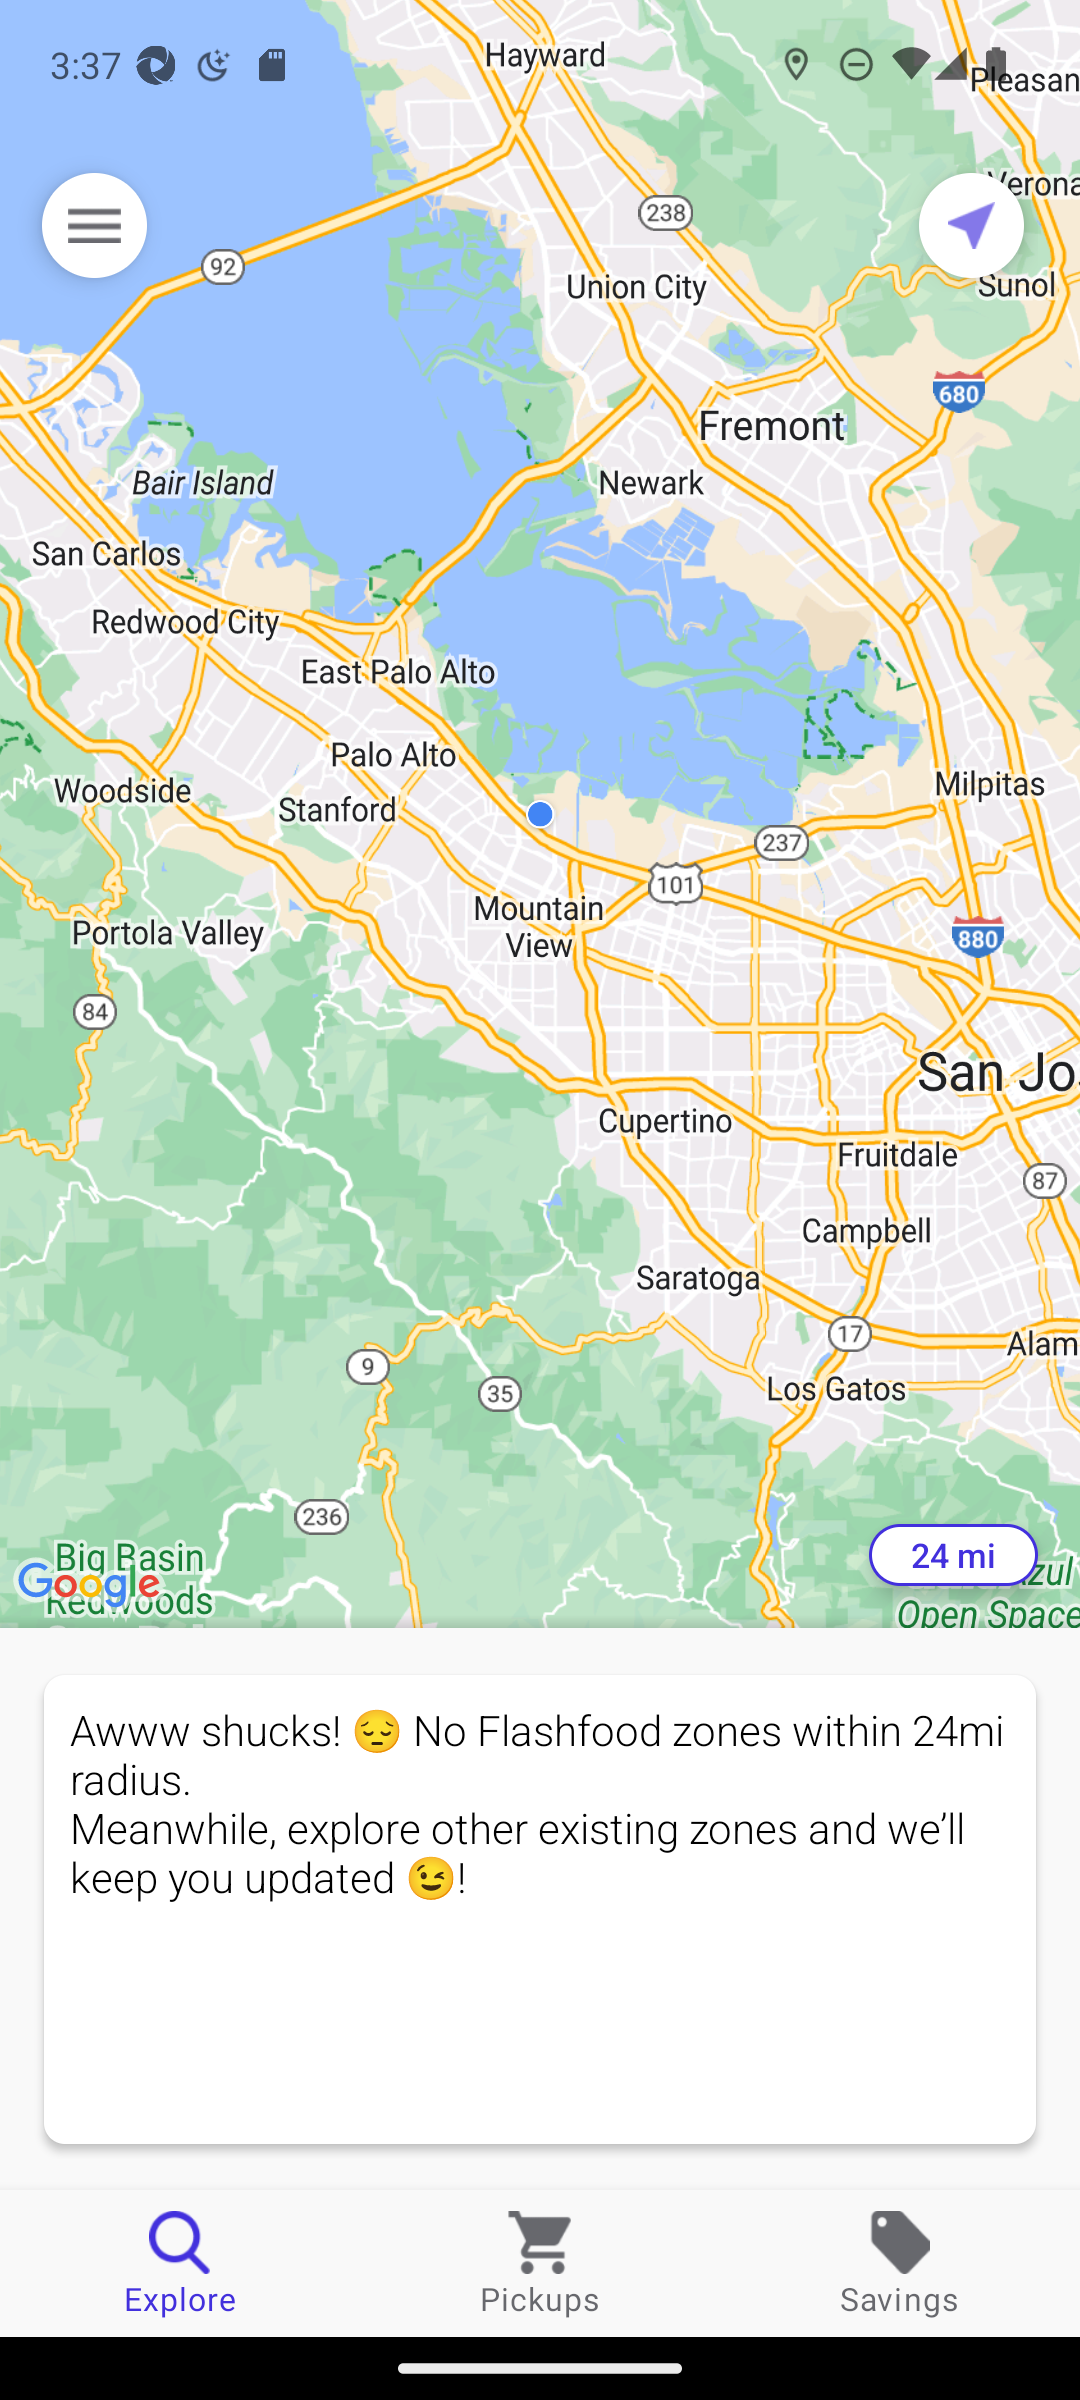 This screenshot has height=2400, width=1080. What do you see at coordinates (900, 2262) in the screenshot?
I see `Savings` at bounding box center [900, 2262].